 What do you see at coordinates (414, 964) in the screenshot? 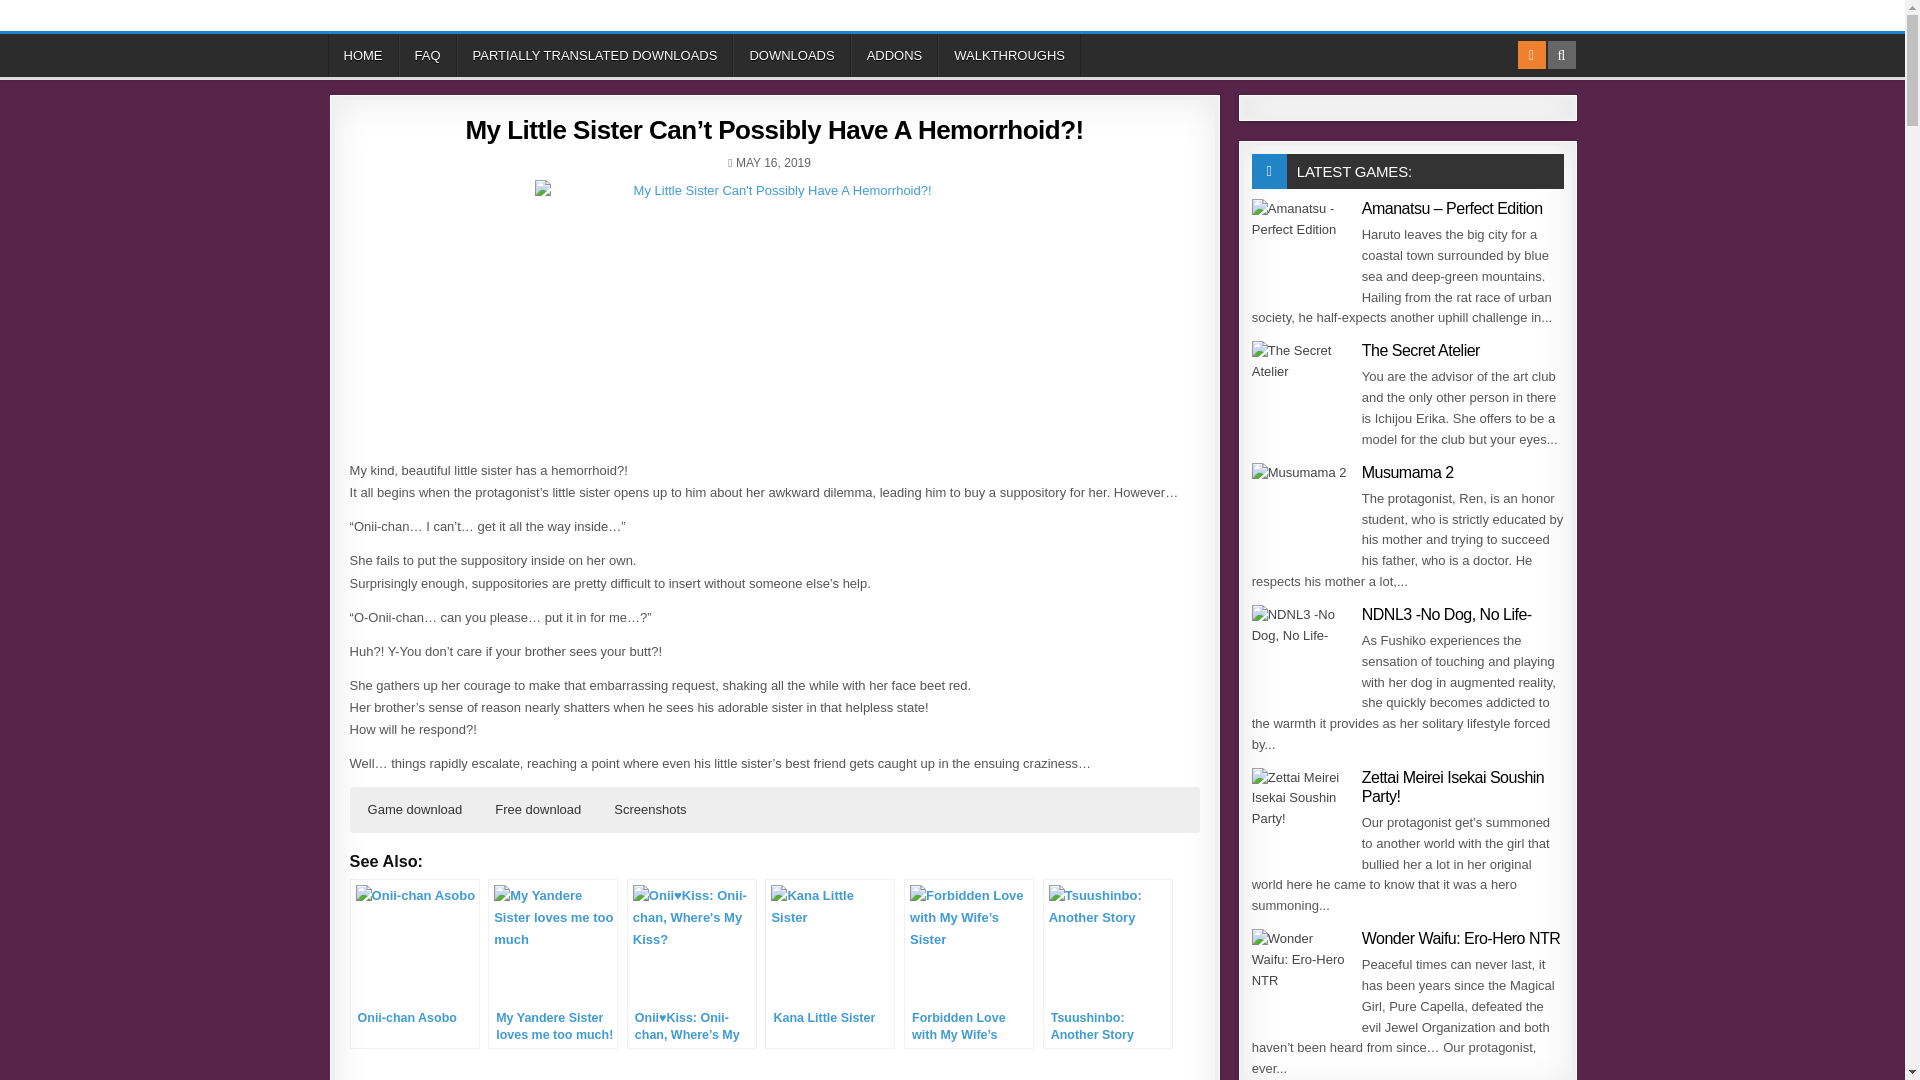
I see `Onii-chan Asobo` at bounding box center [414, 964].